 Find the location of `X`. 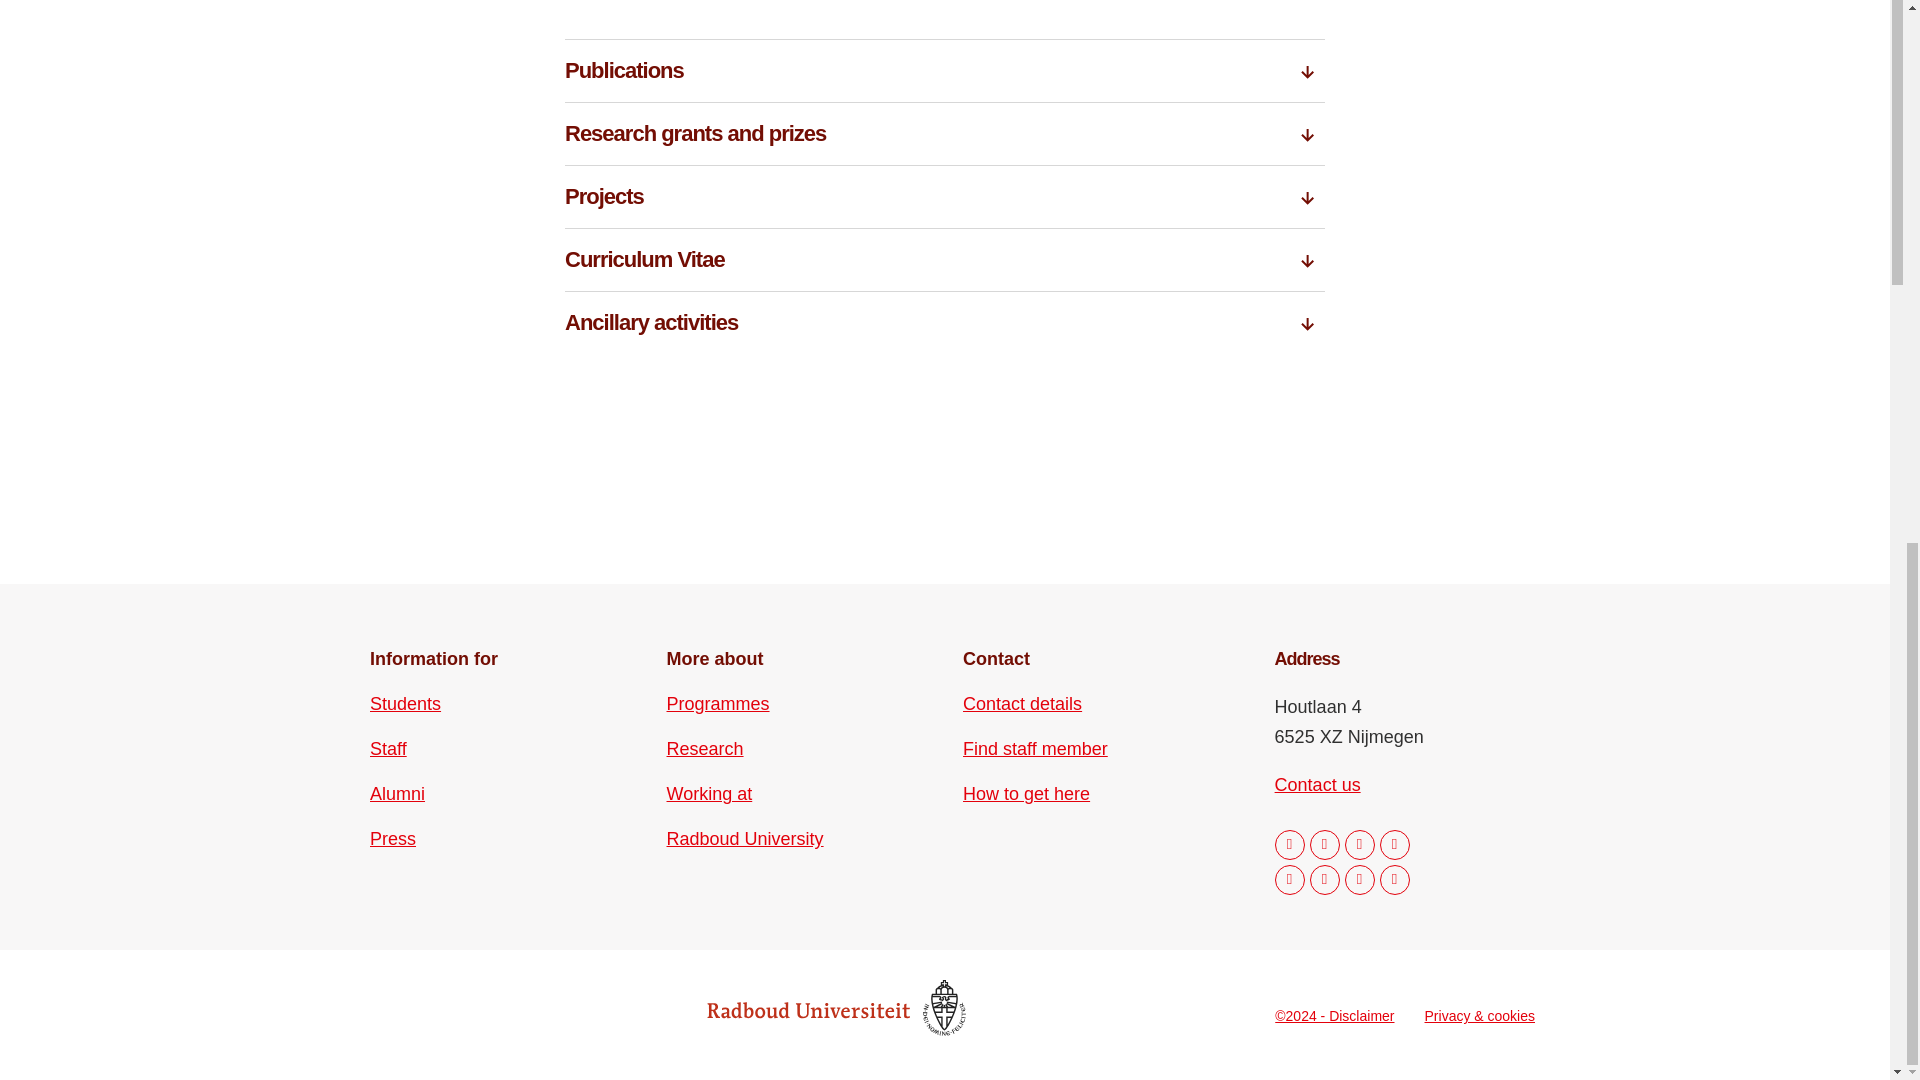

X is located at coordinates (1290, 880).